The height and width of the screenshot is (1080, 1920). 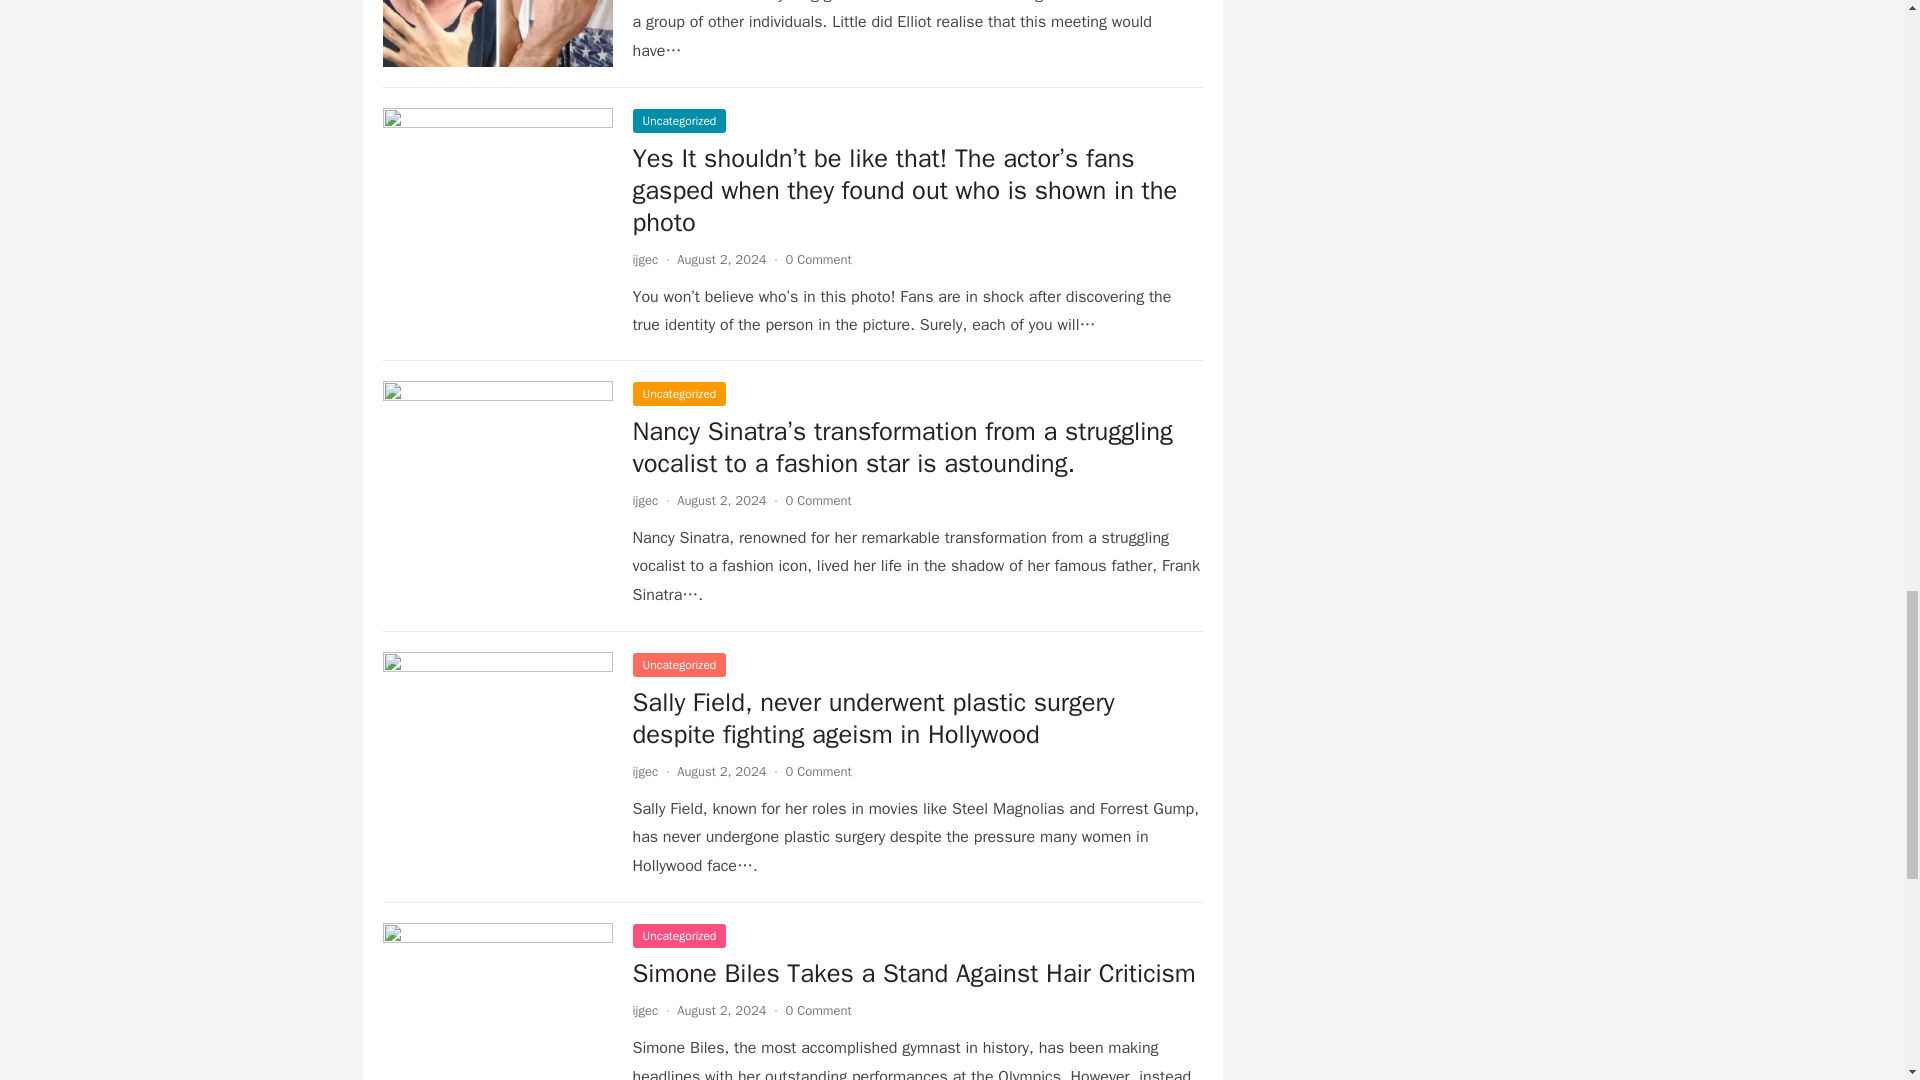 I want to click on Uncategorized, so click(x=678, y=394).